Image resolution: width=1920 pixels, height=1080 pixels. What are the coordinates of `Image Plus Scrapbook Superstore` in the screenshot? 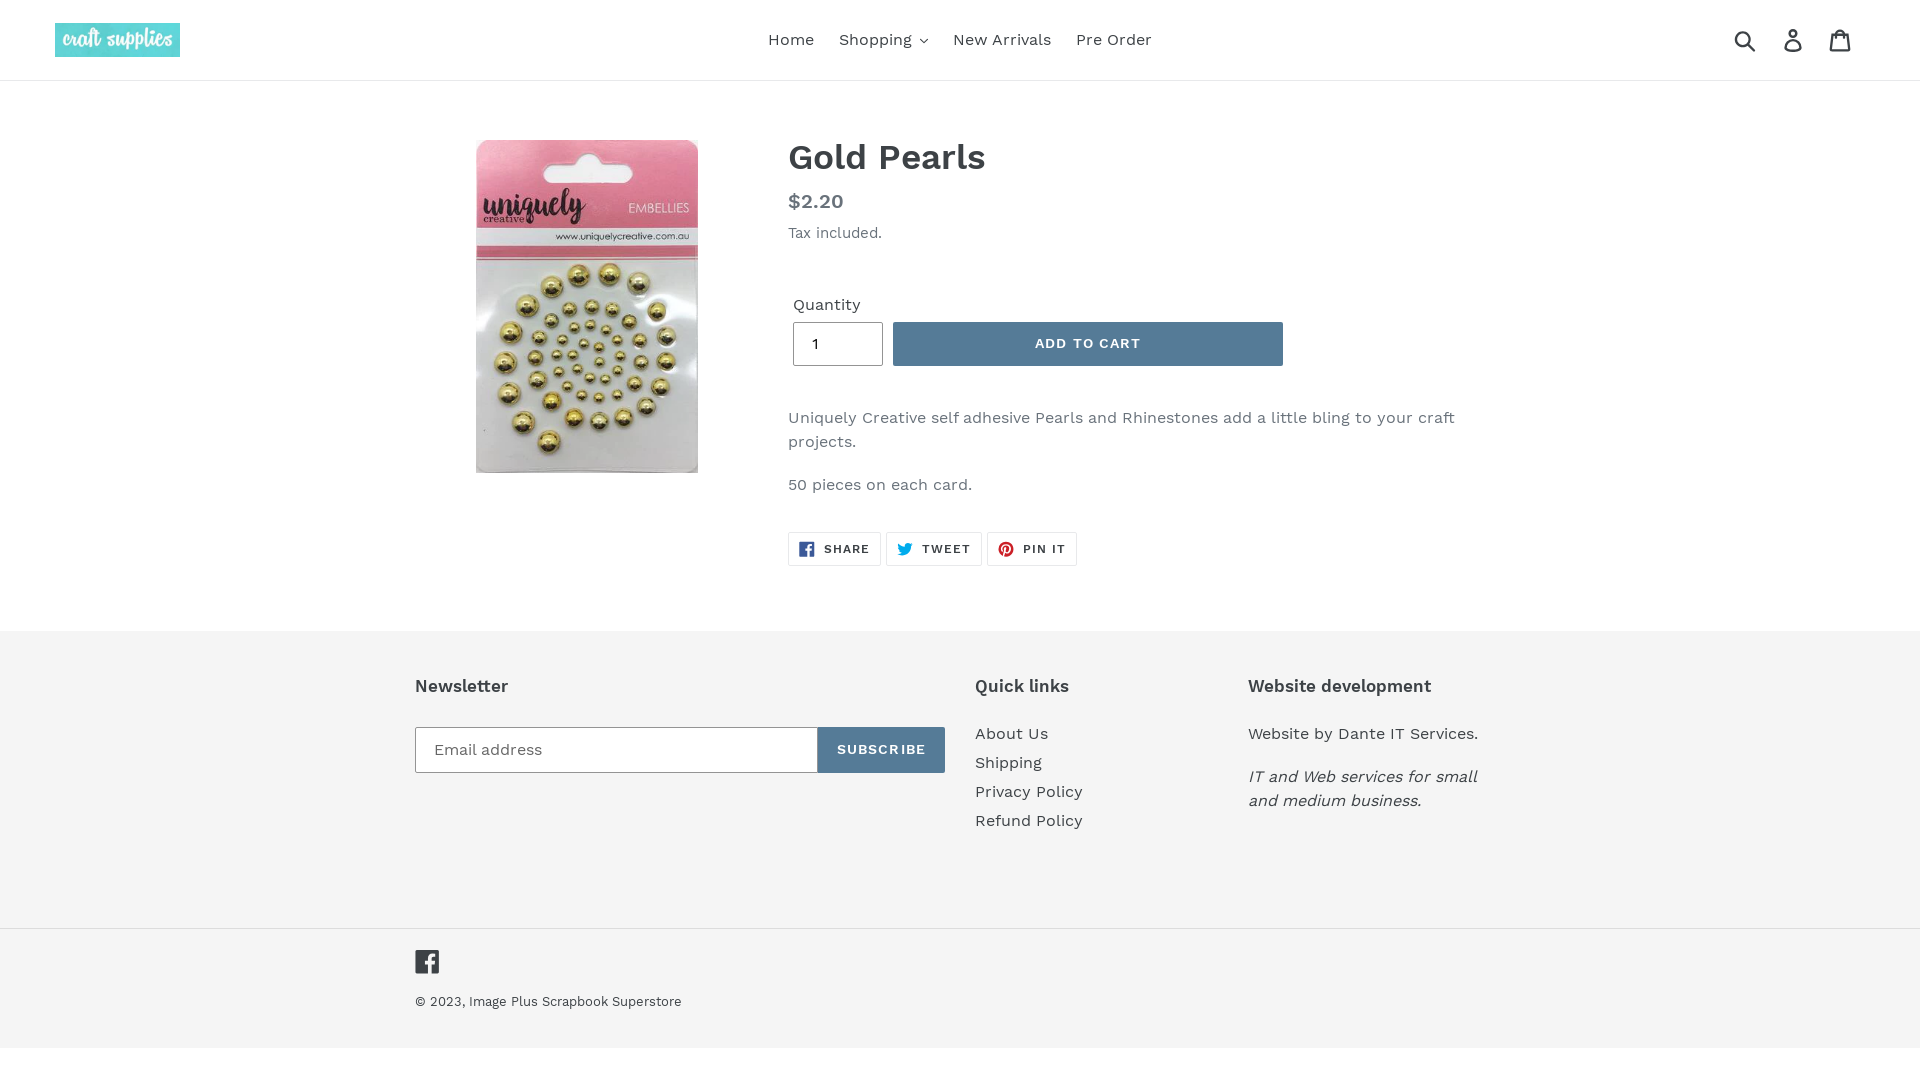 It's located at (576, 1002).